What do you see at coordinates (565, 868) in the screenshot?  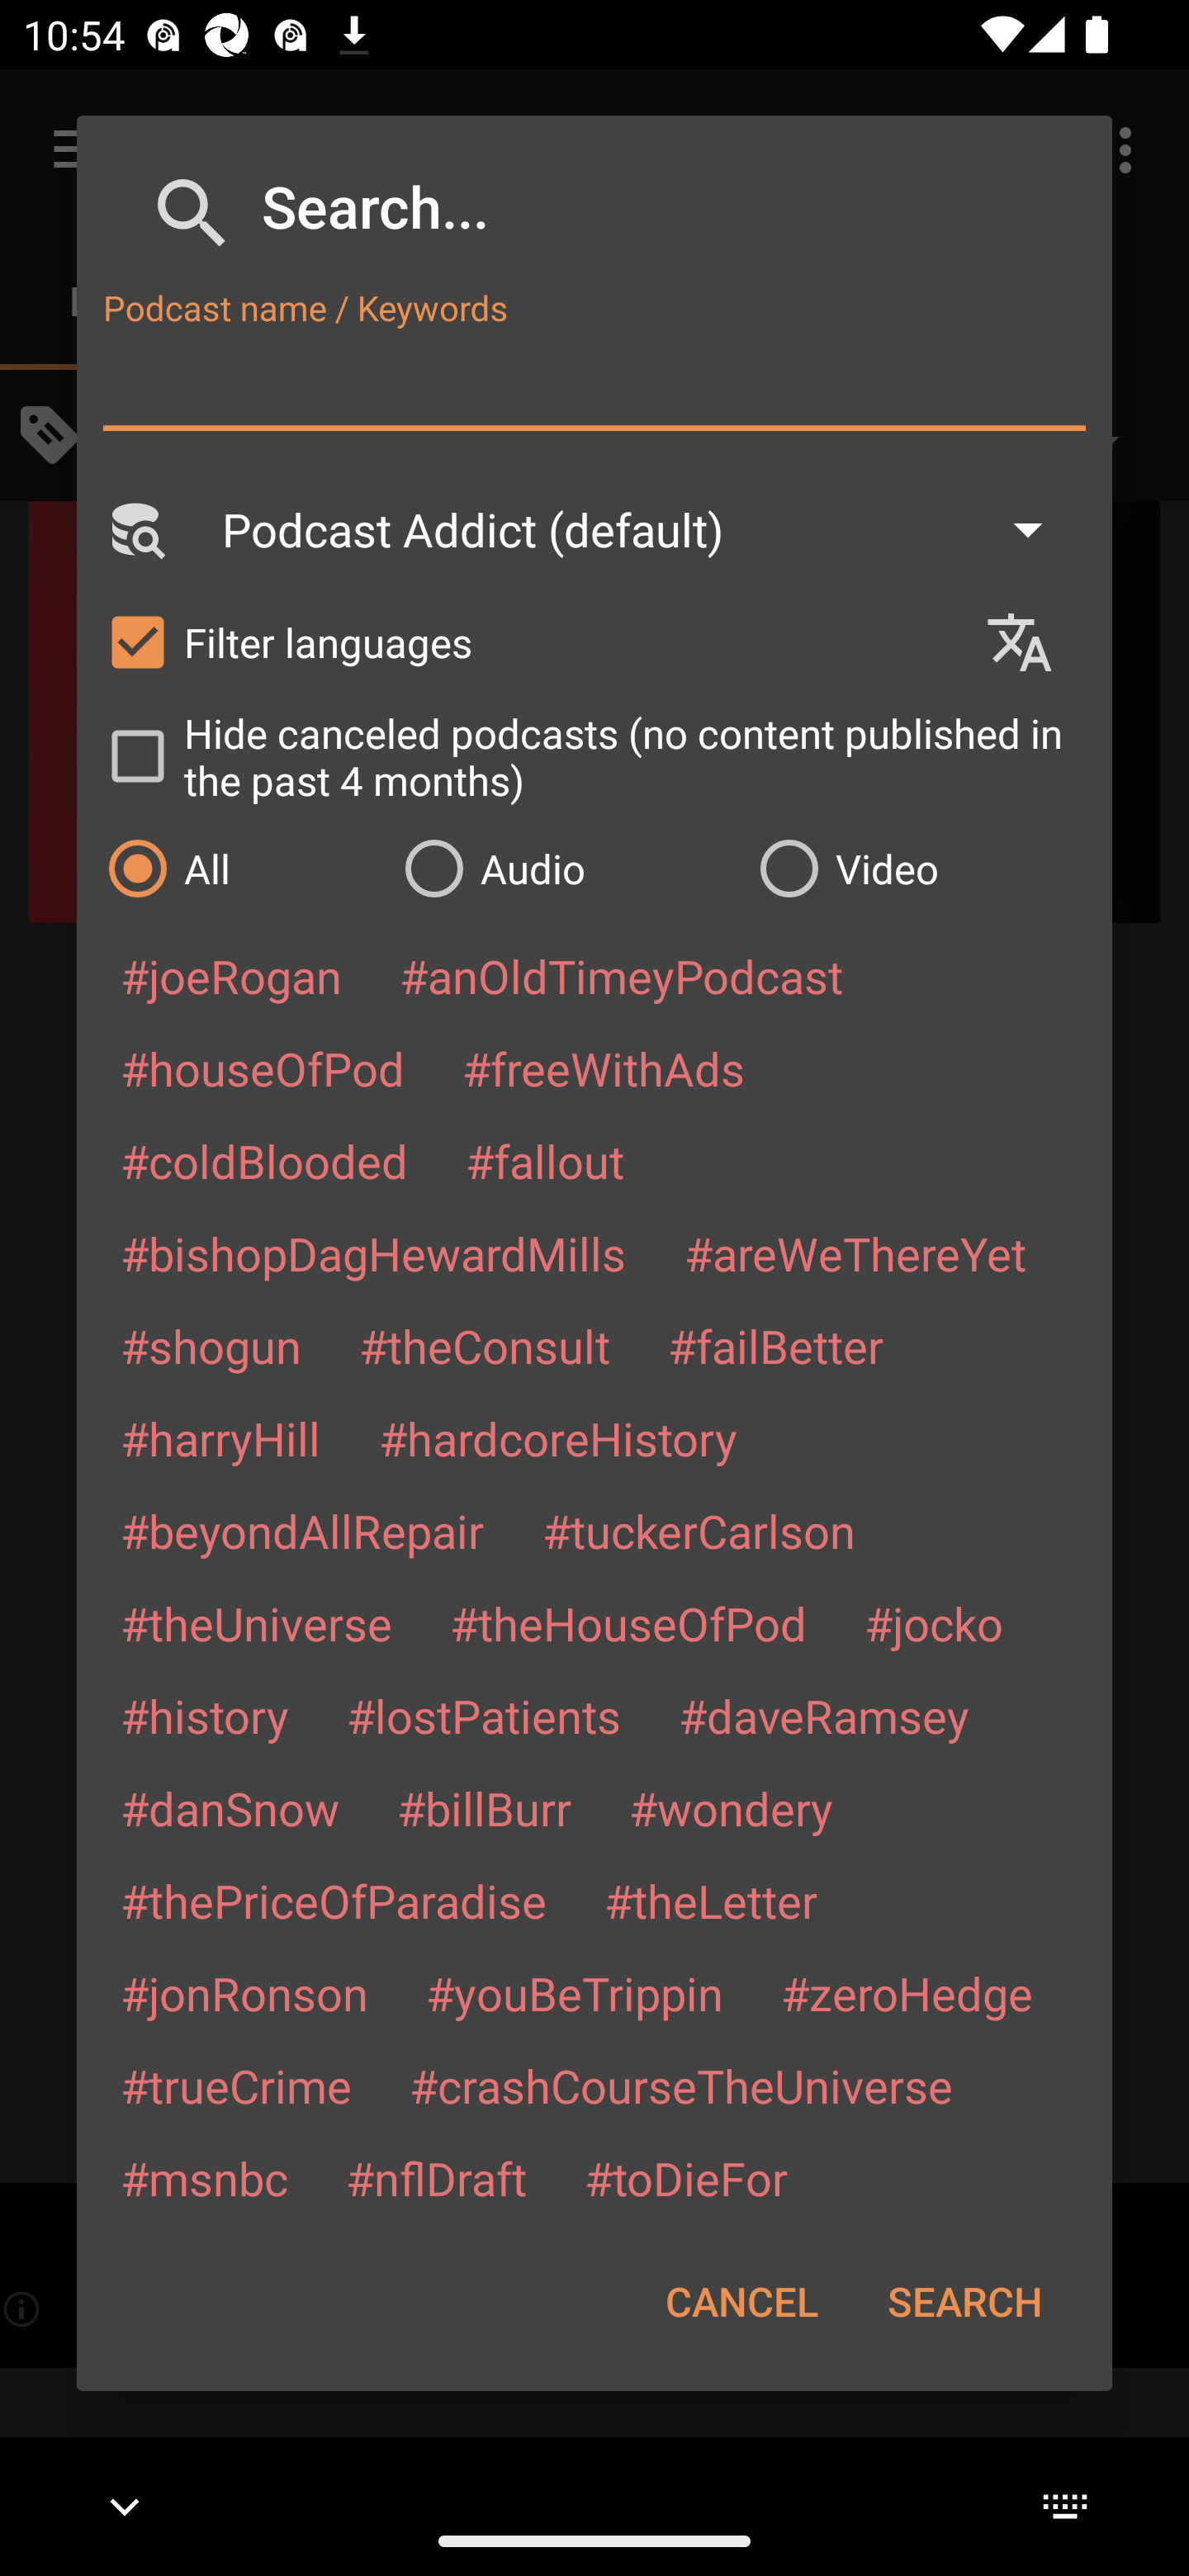 I see `Audio` at bounding box center [565, 868].